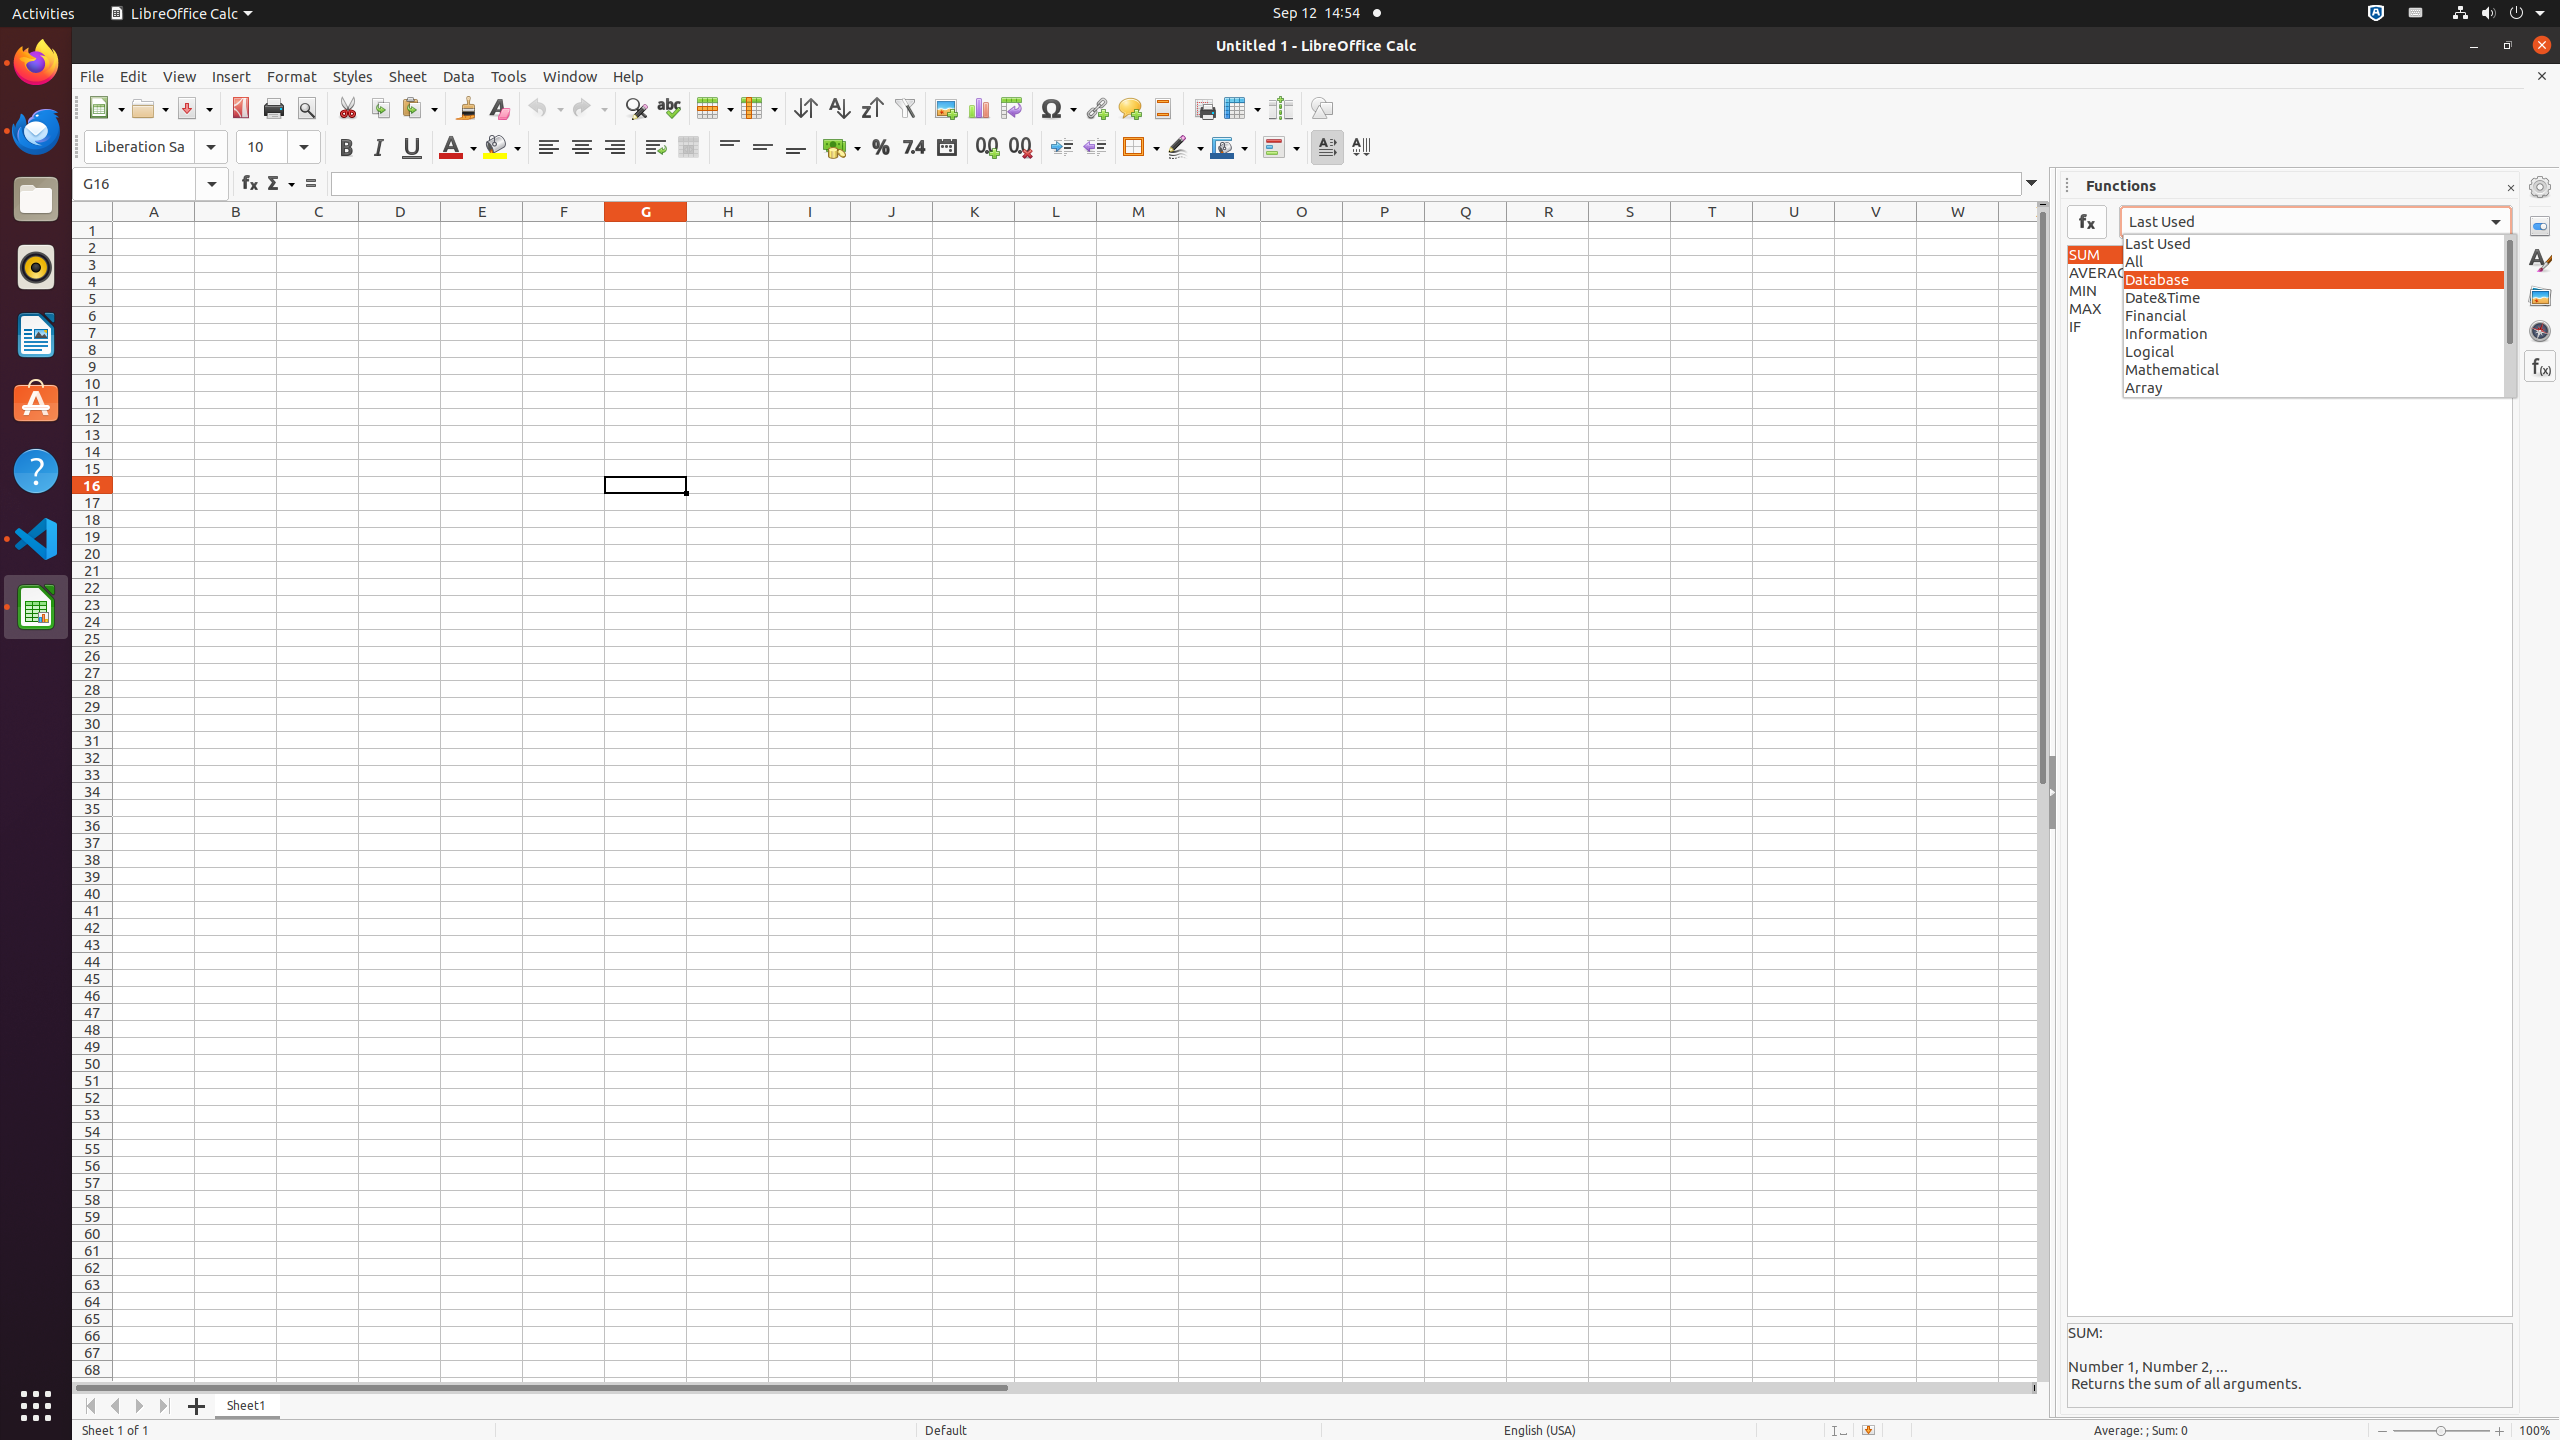 The image size is (2560, 1440). Describe the element at coordinates (2290, 255) in the screenshot. I see `SUM` at that location.